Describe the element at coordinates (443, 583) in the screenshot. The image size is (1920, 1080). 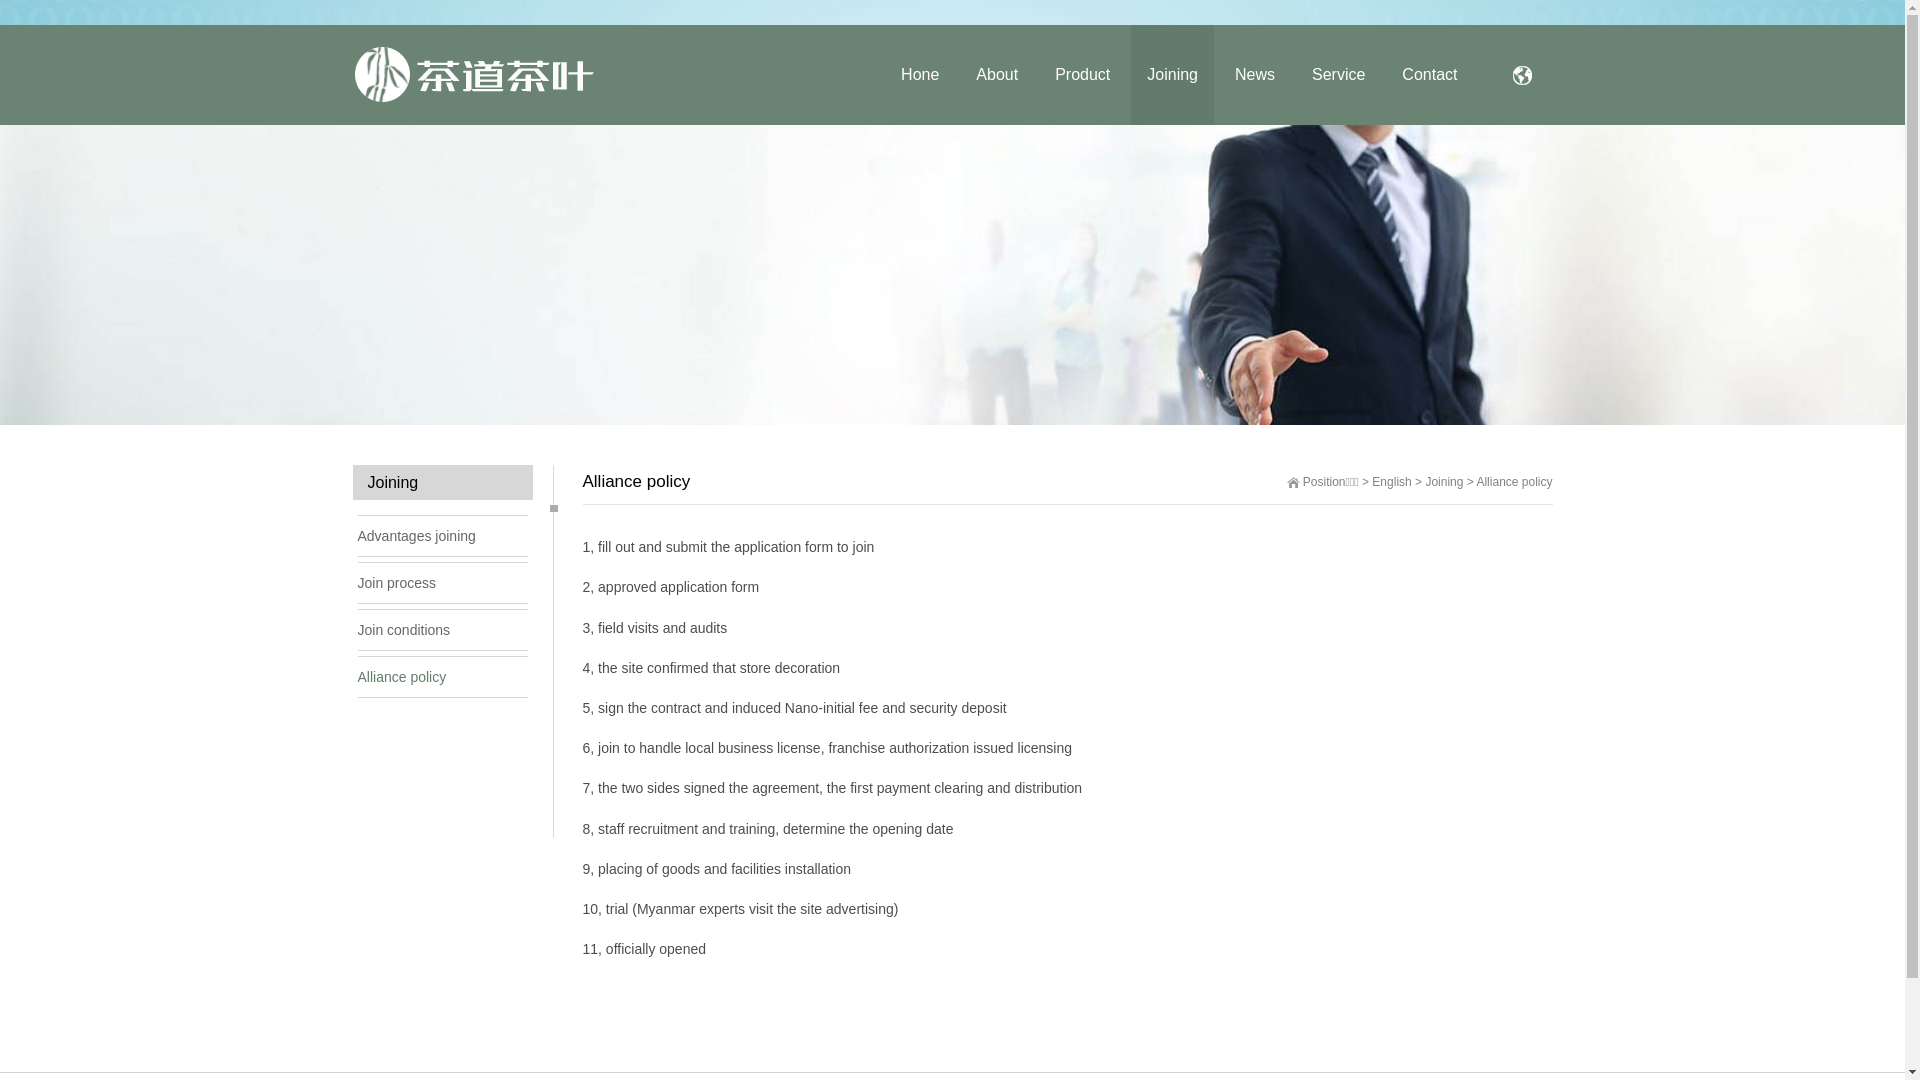
I see `Join process` at that location.